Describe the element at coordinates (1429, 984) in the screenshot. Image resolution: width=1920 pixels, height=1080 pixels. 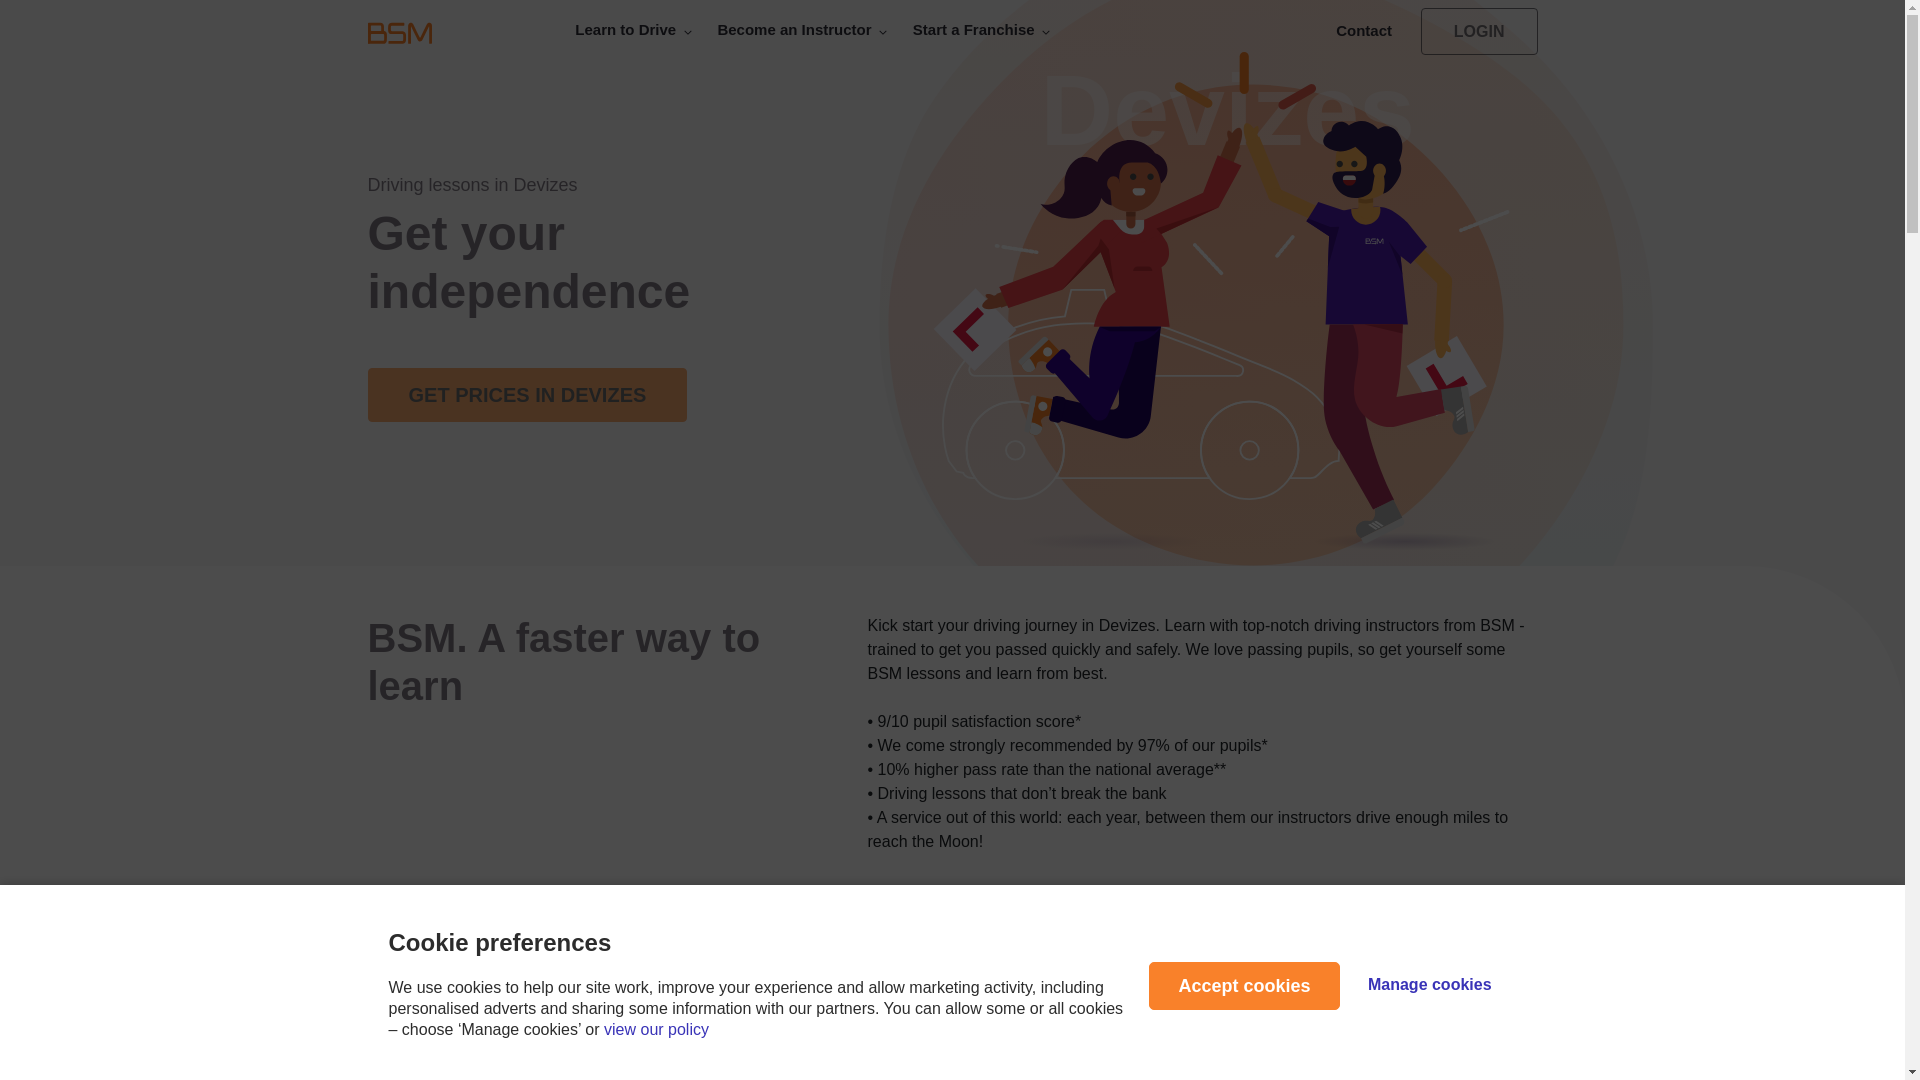
I see `Manage cookies` at that location.